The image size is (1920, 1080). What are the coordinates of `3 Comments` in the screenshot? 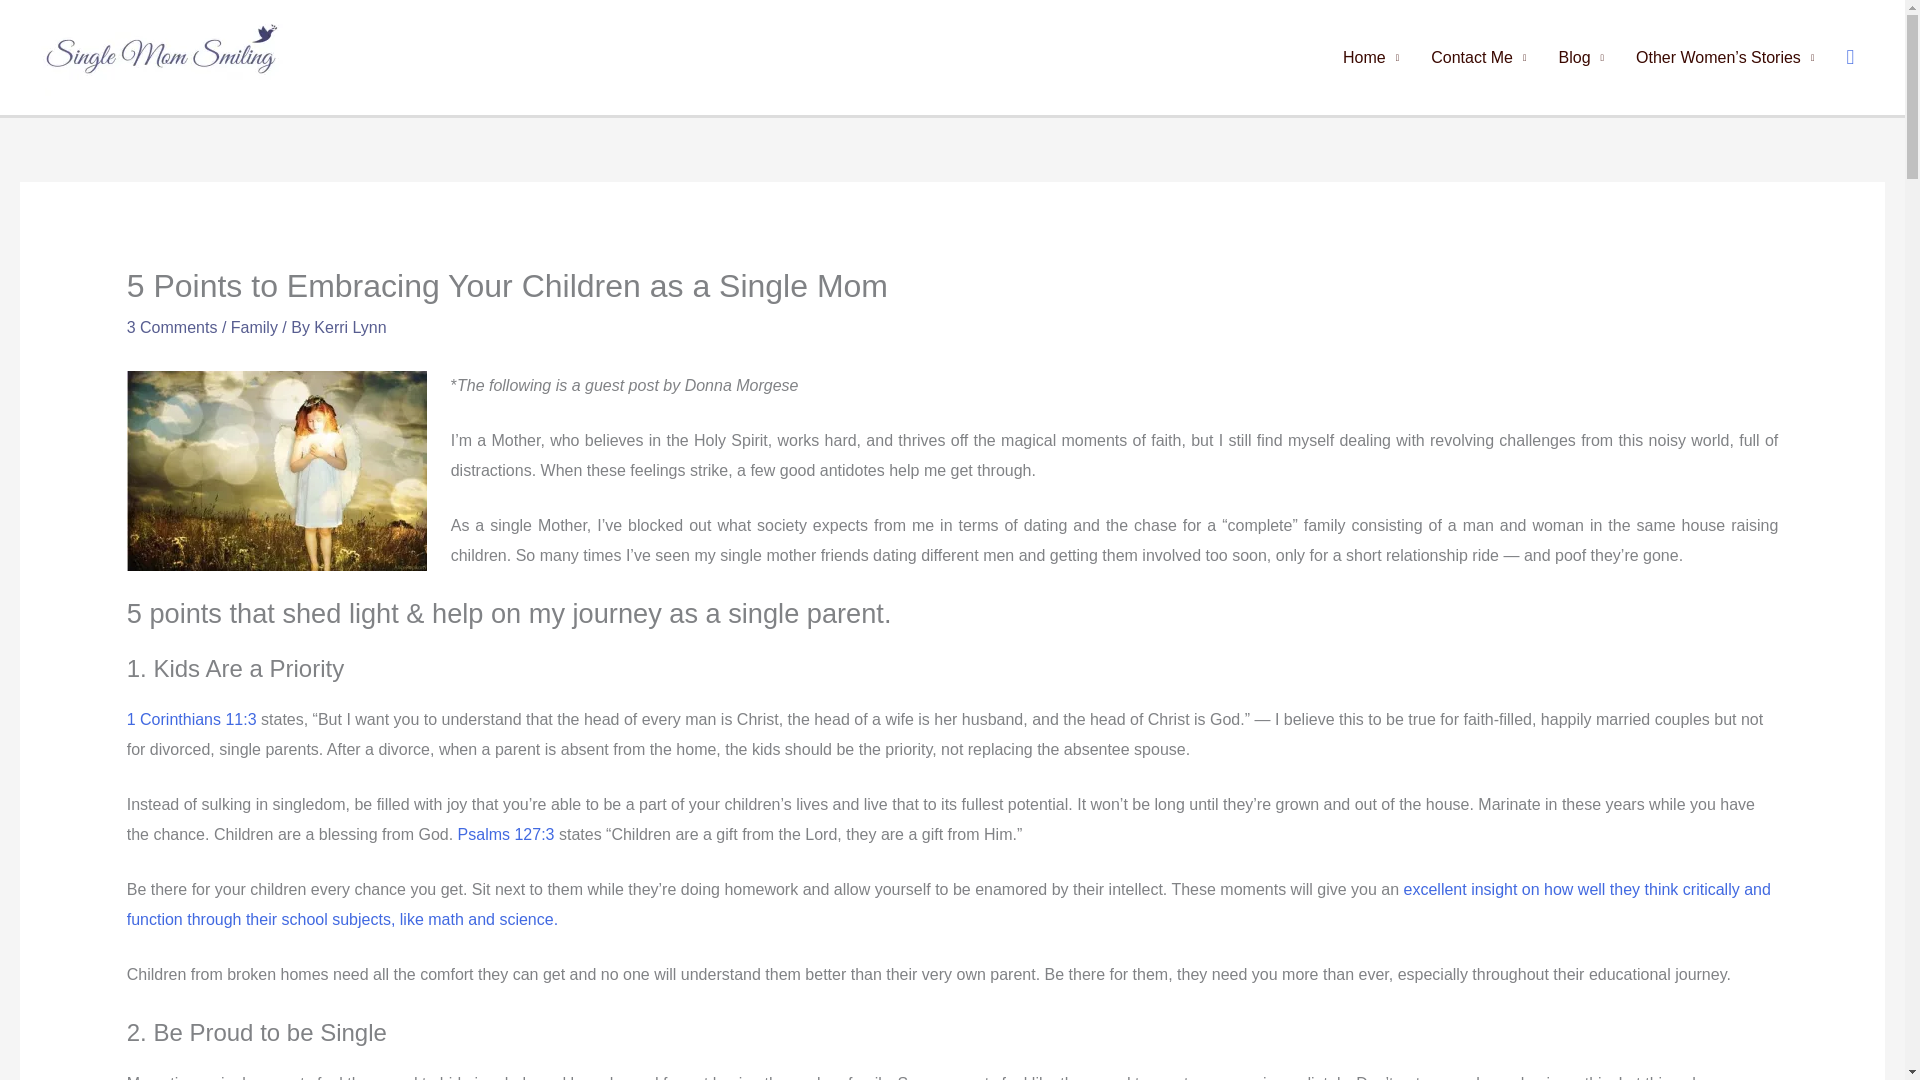 It's located at (172, 326).